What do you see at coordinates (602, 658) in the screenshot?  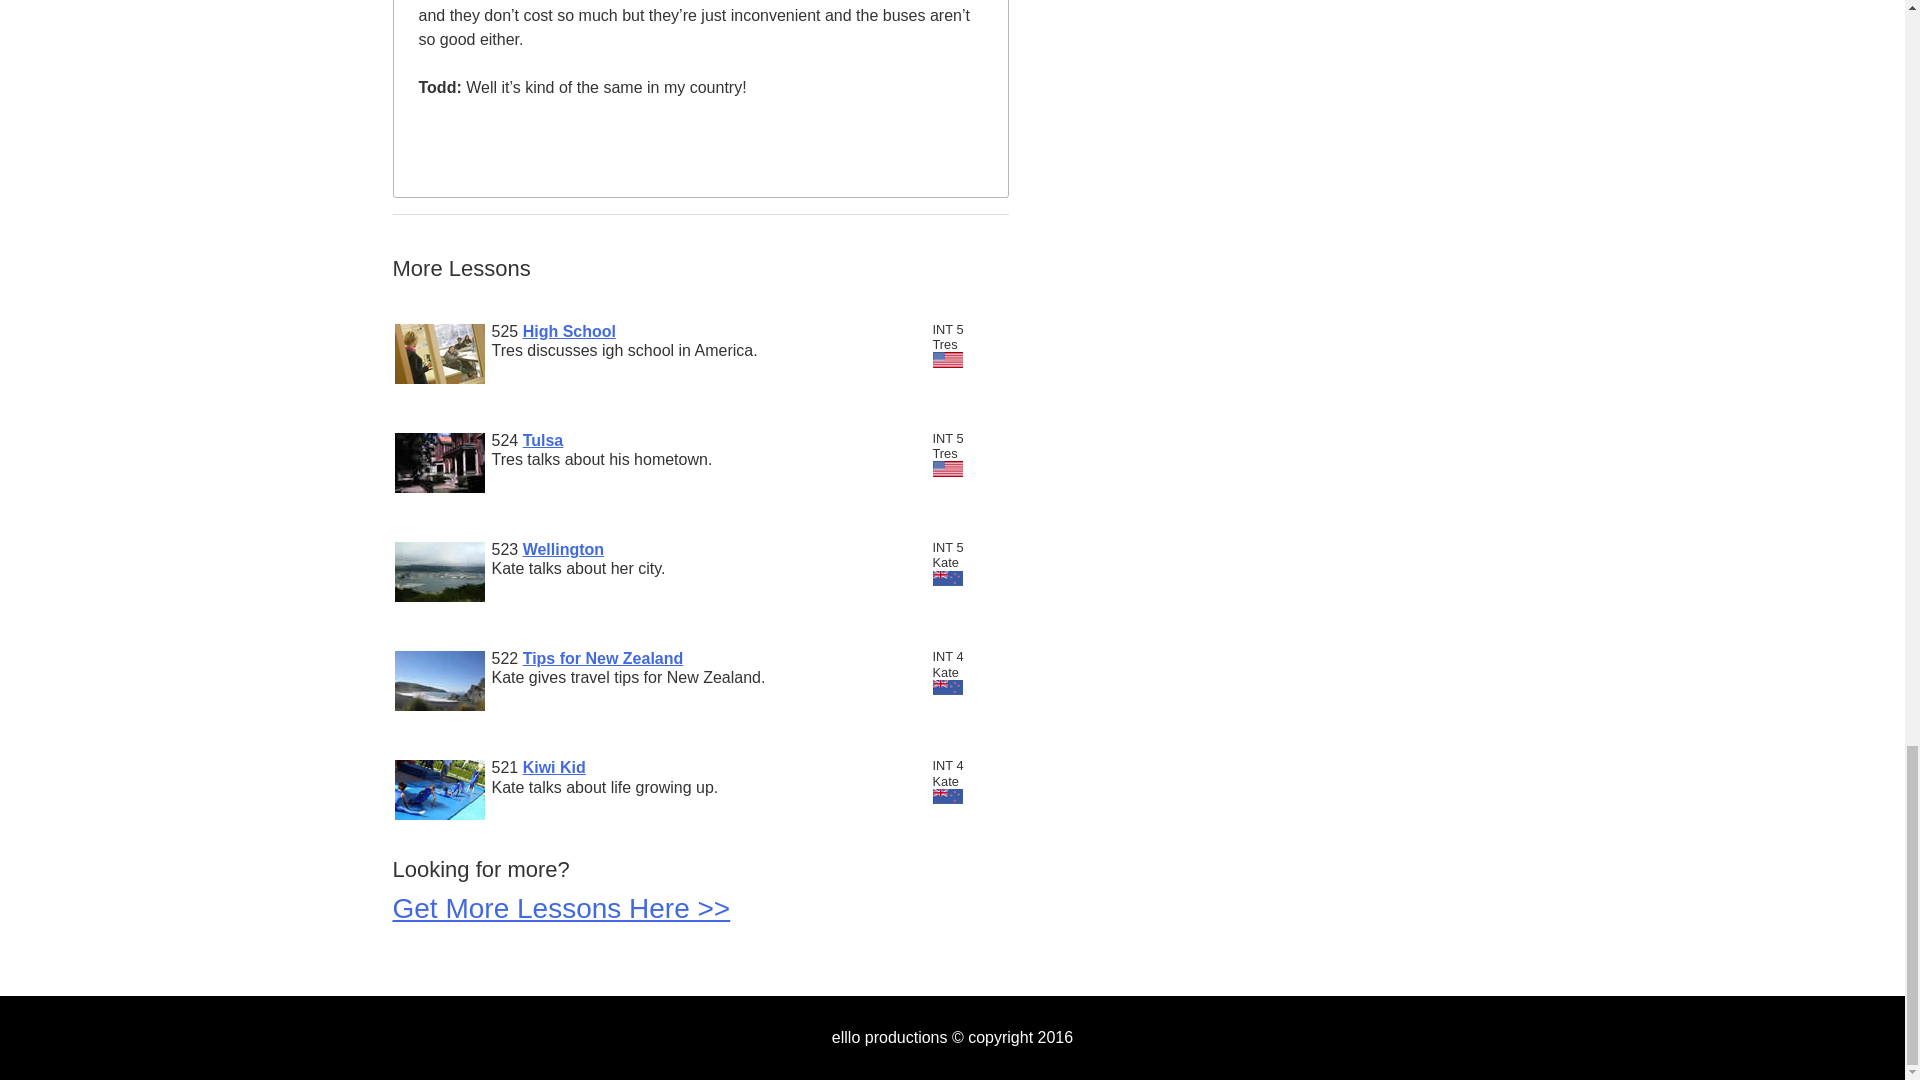 I see `Tips for New Zealand` at bounding box center [602, 658].